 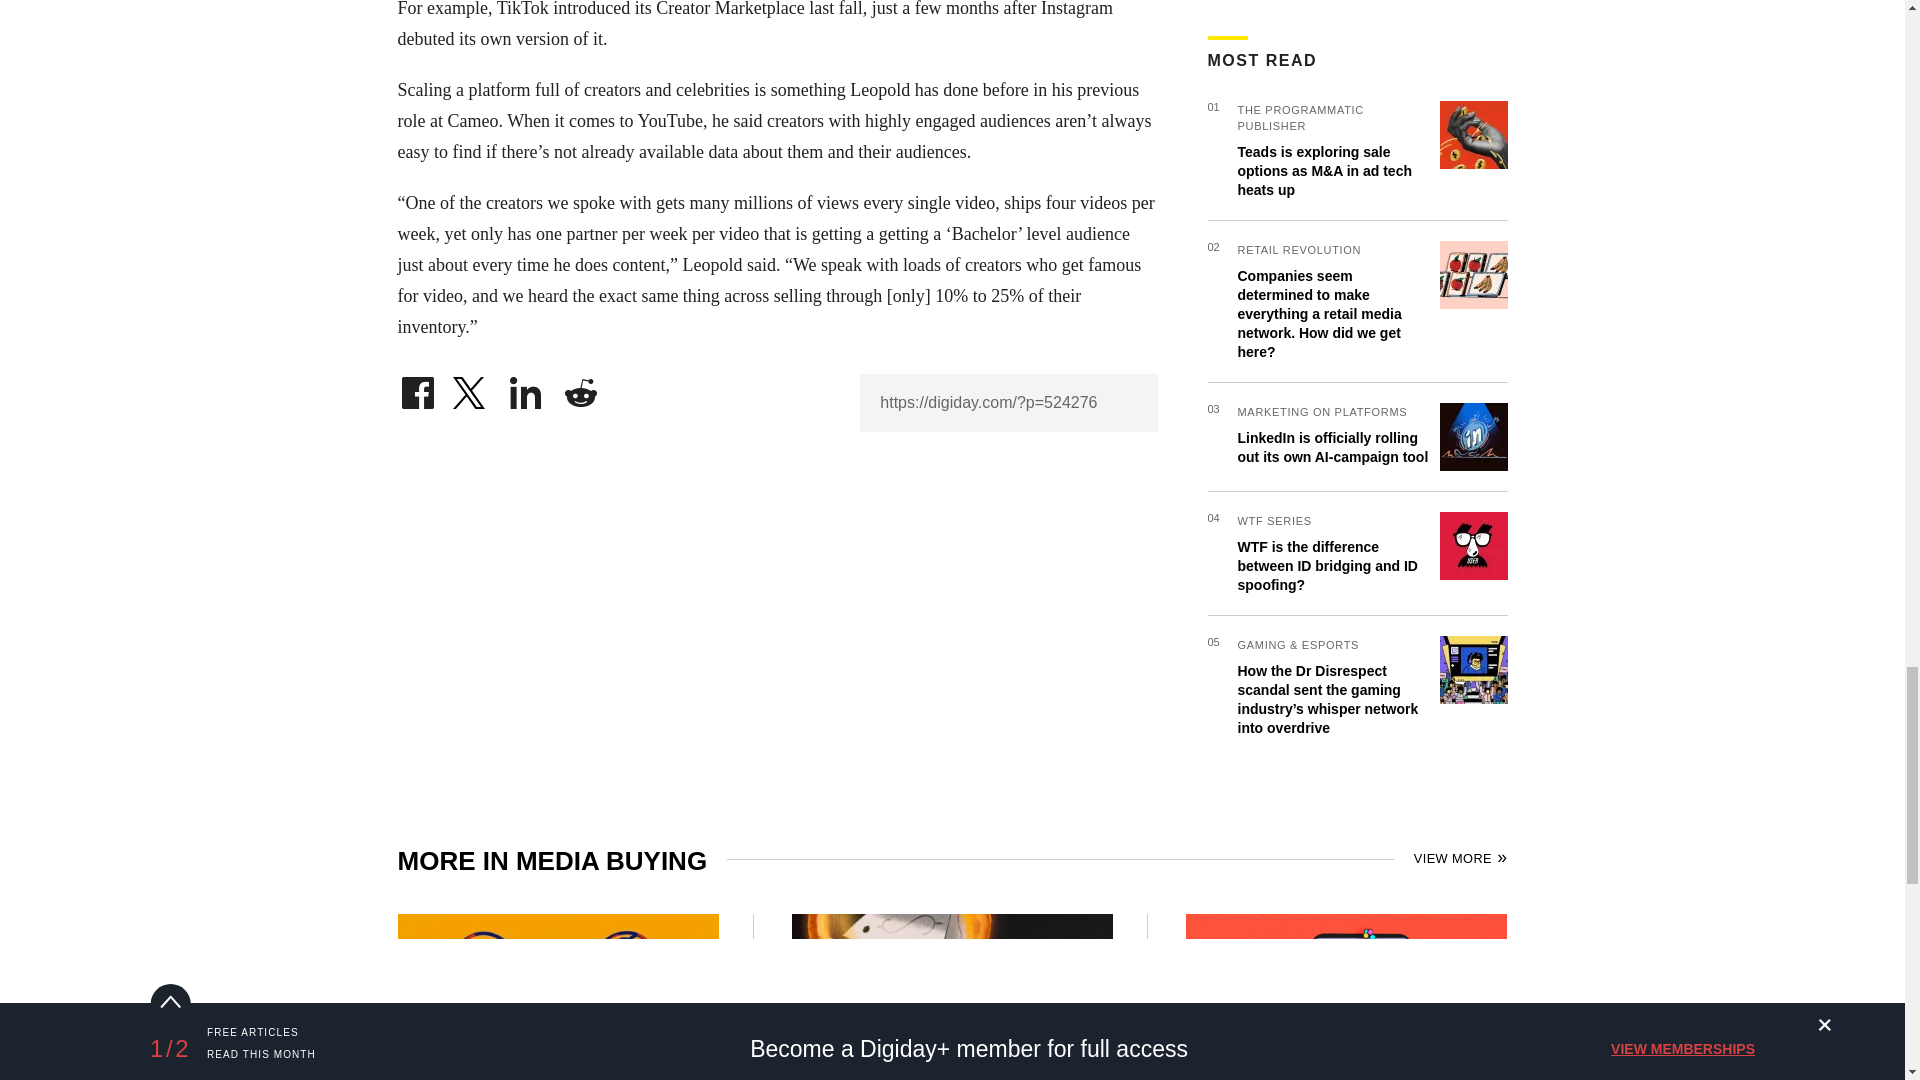 What do you see at coordinates (580, 388) in the screenshot?
I see `Share on Reddit` at bounding box center [580, 388].